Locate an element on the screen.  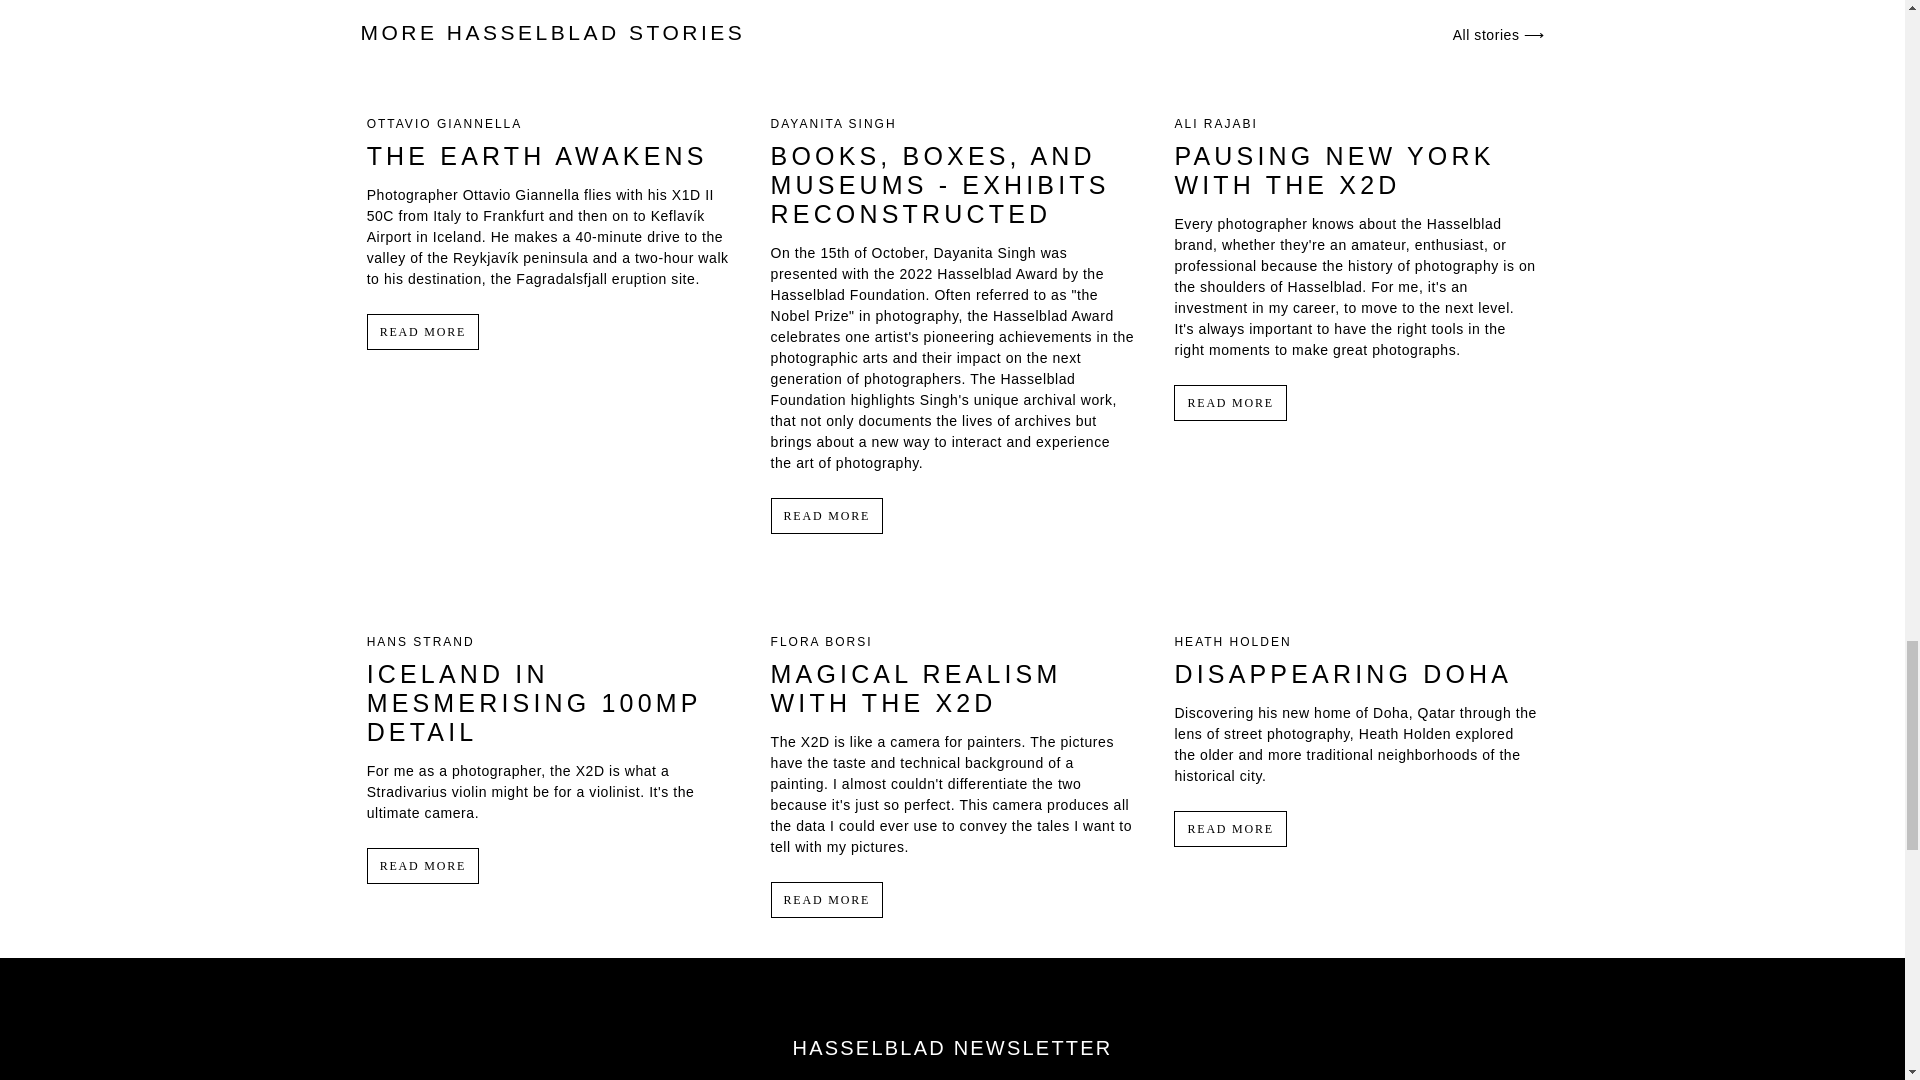
READ MORE is located at coordinates (827, 515).